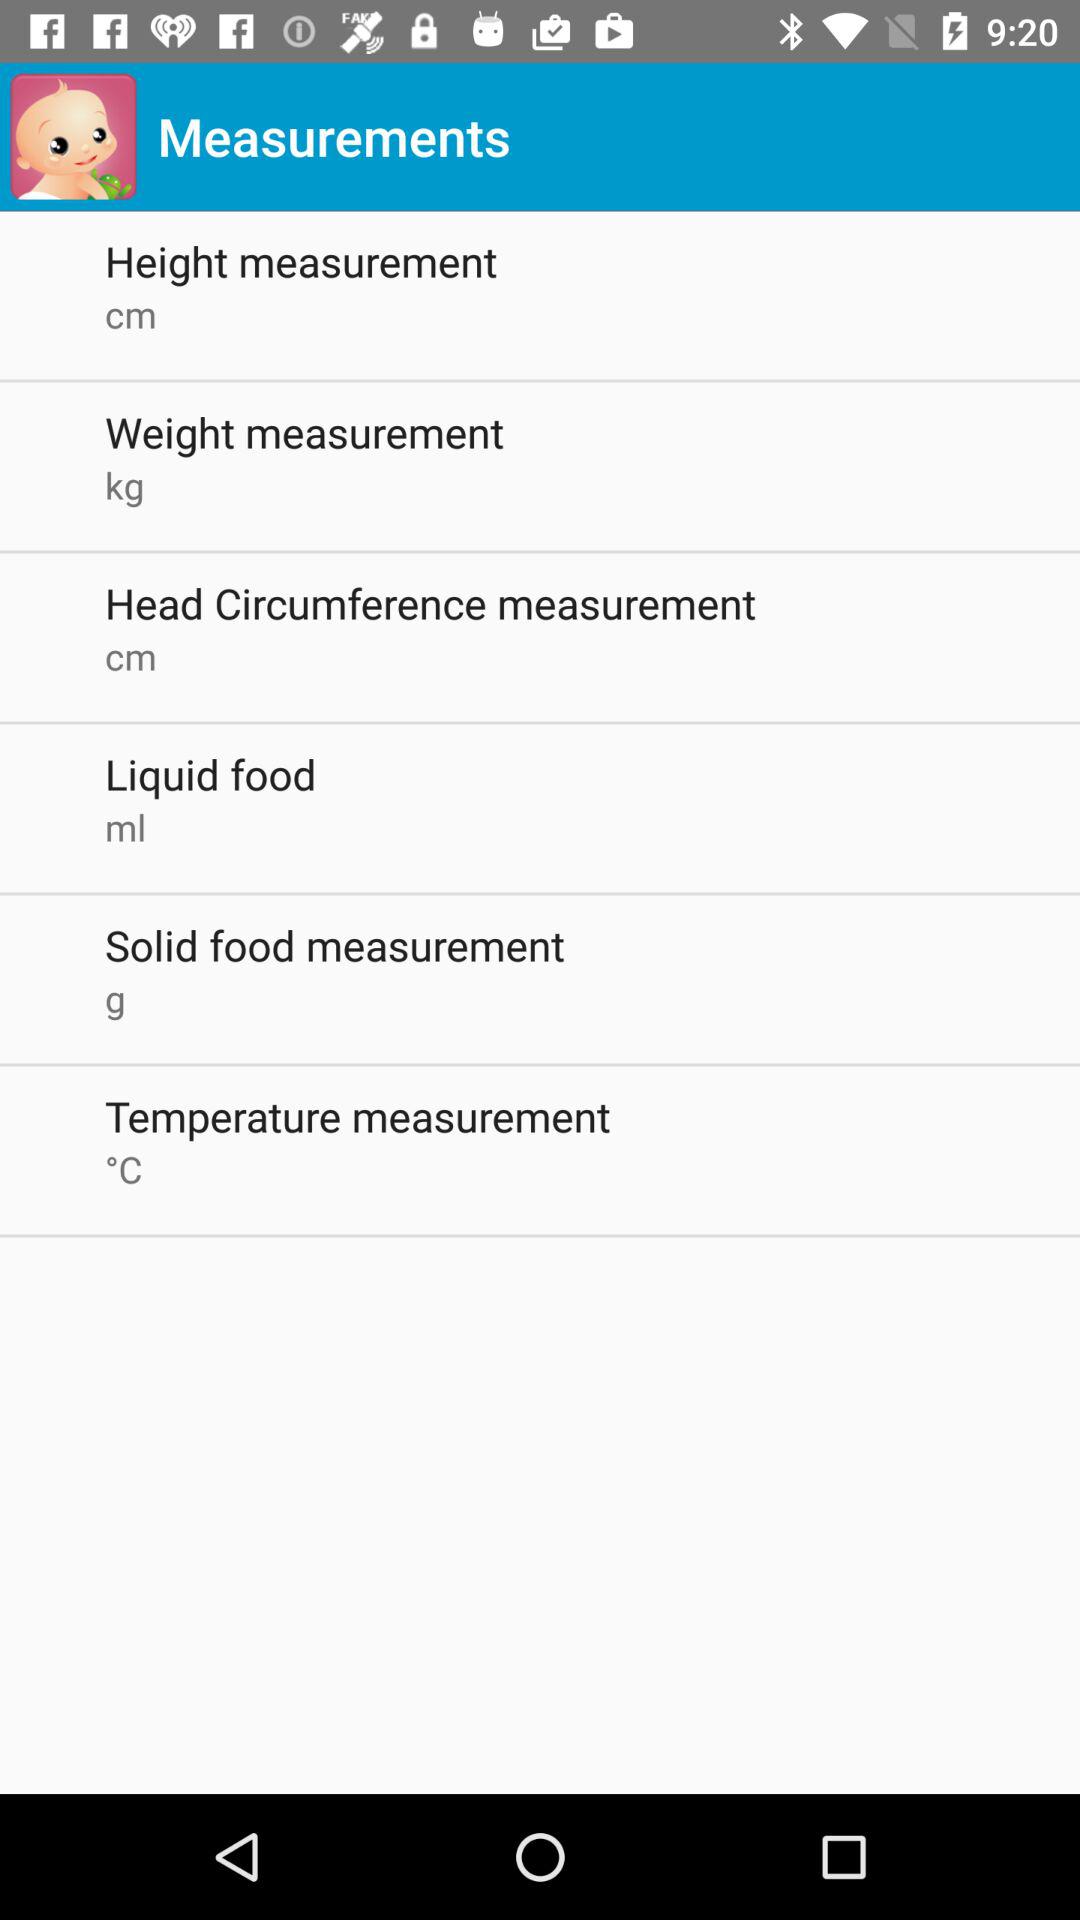  What do you see at coordinates (592, 1116) in the screenshot?
I see `swipe to temperature measurement icon` at bounding box center [592, 1116].